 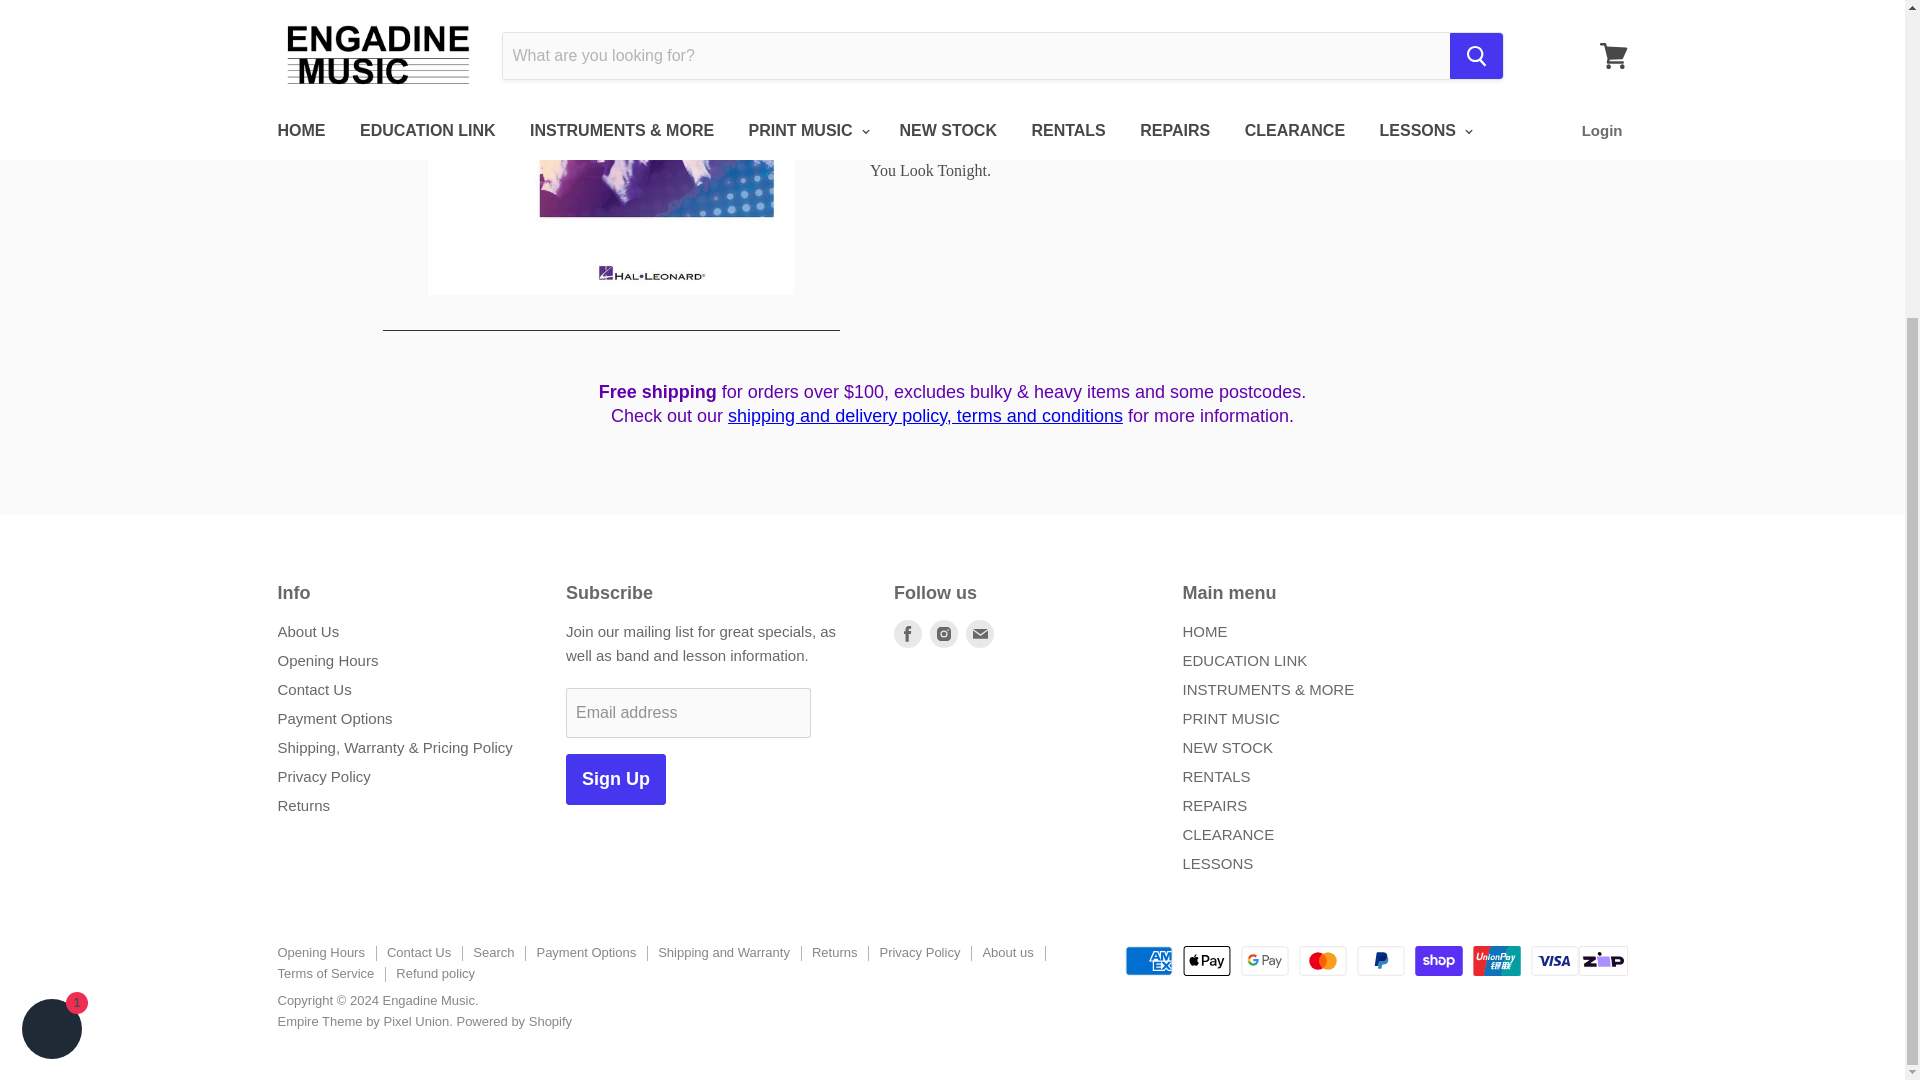 I want to click on Mastercard, so click(x=1323, y=961).